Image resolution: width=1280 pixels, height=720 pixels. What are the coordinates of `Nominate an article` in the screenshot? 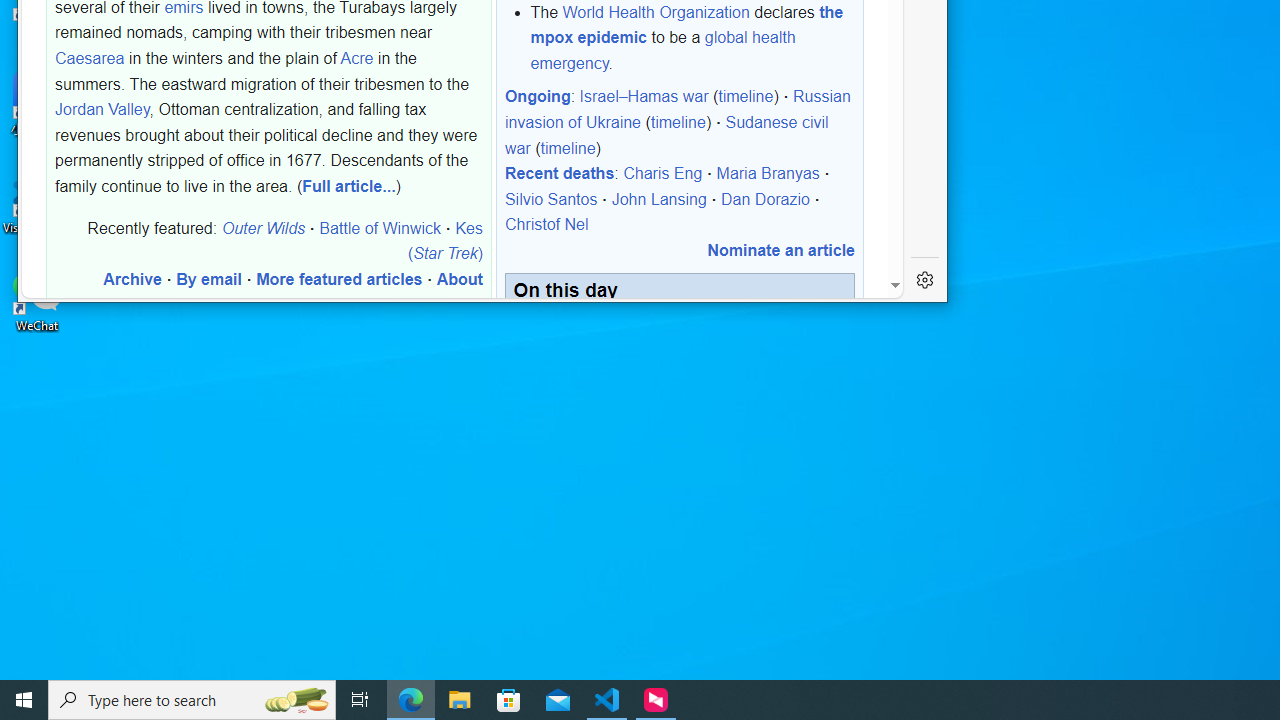 It's located at (780, 250).